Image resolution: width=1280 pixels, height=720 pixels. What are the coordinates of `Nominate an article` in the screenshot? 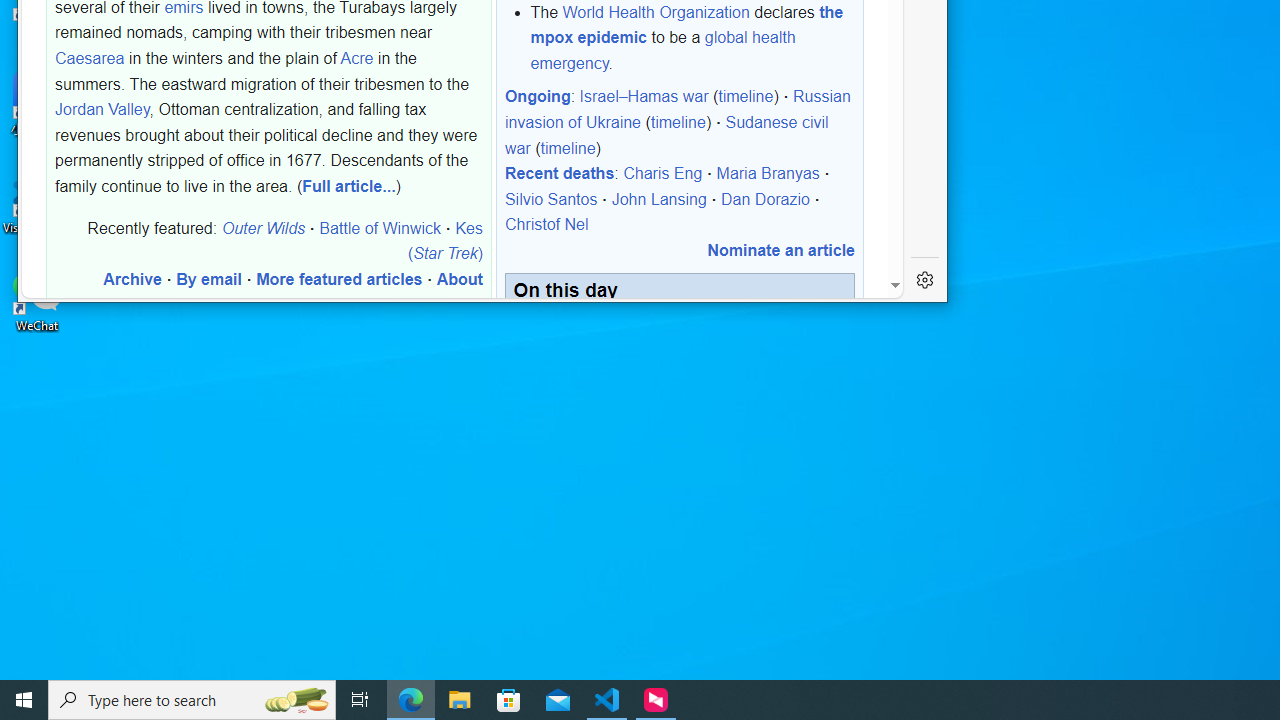 It's located at (780, 250).